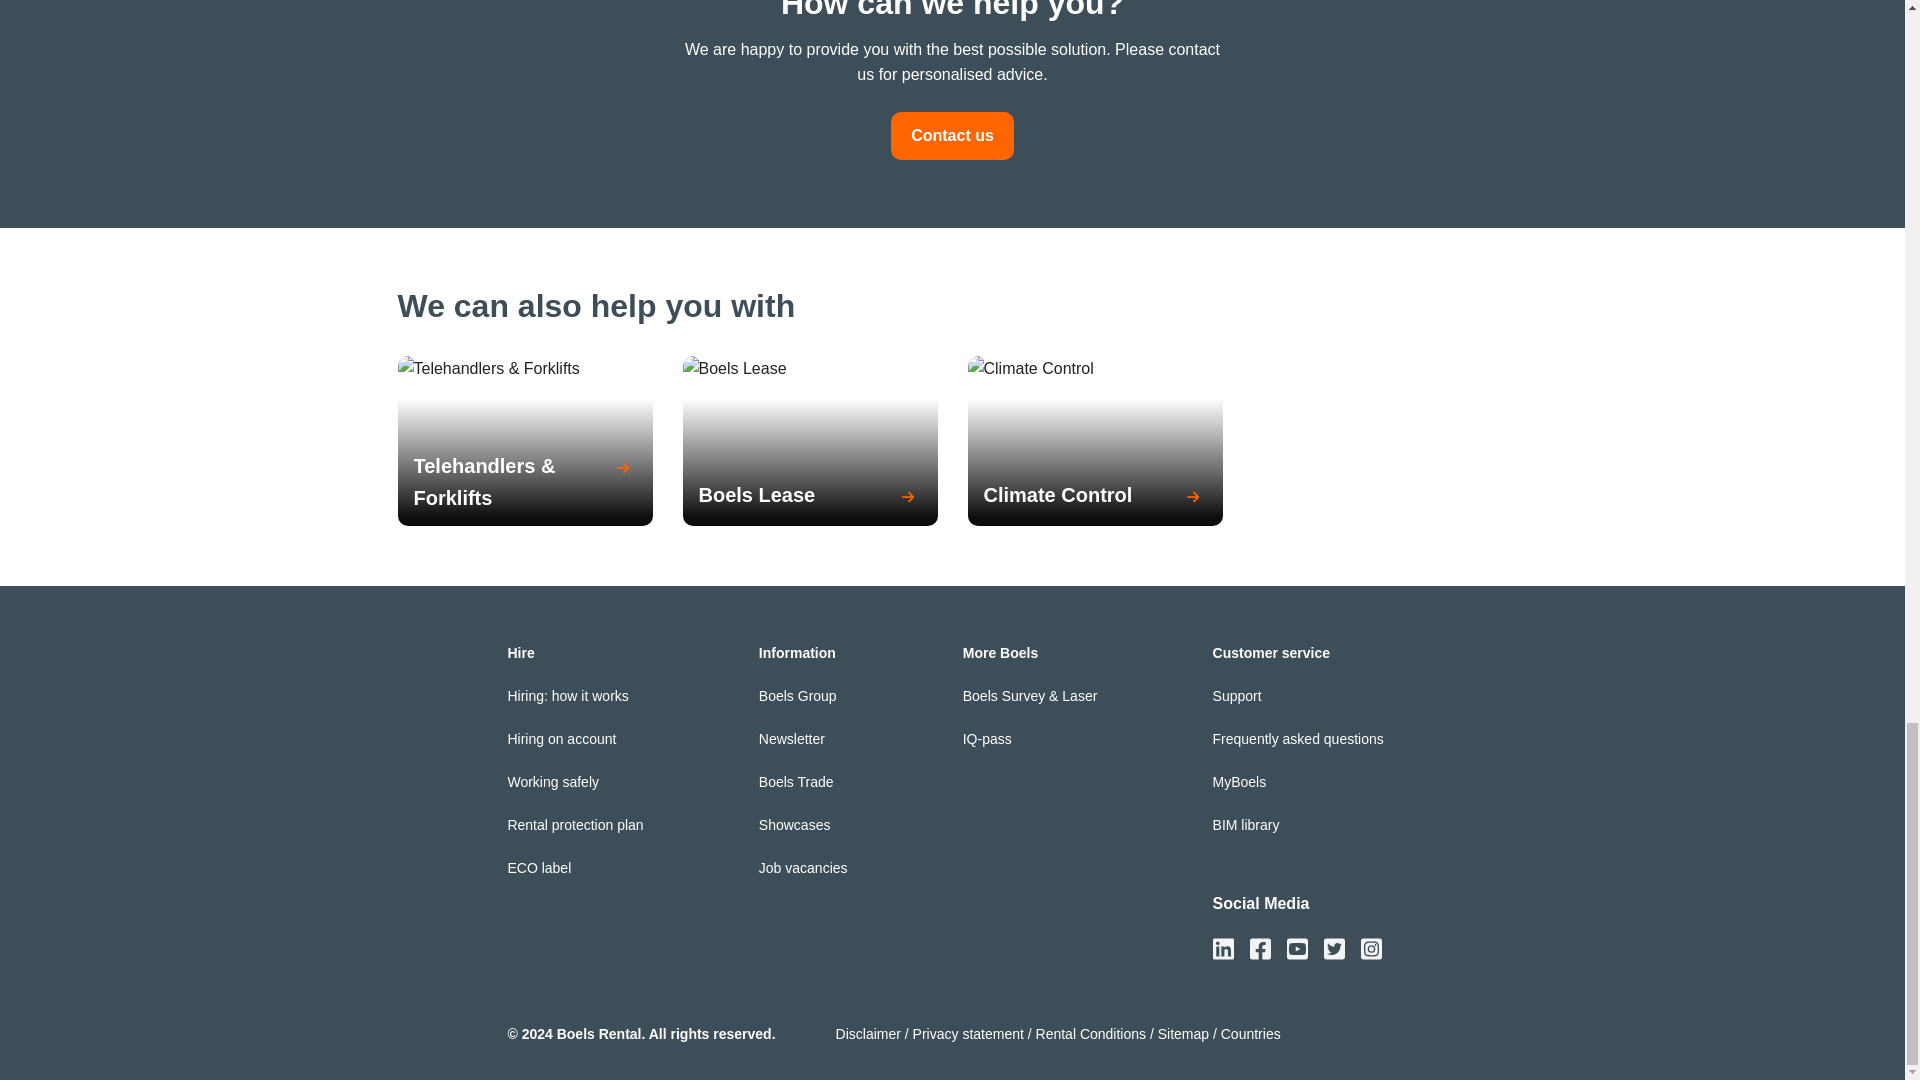  What do you see at coordinates (810, 497) in the screenshot?
I see `Boels Lease` at bounding box center [810, 497].